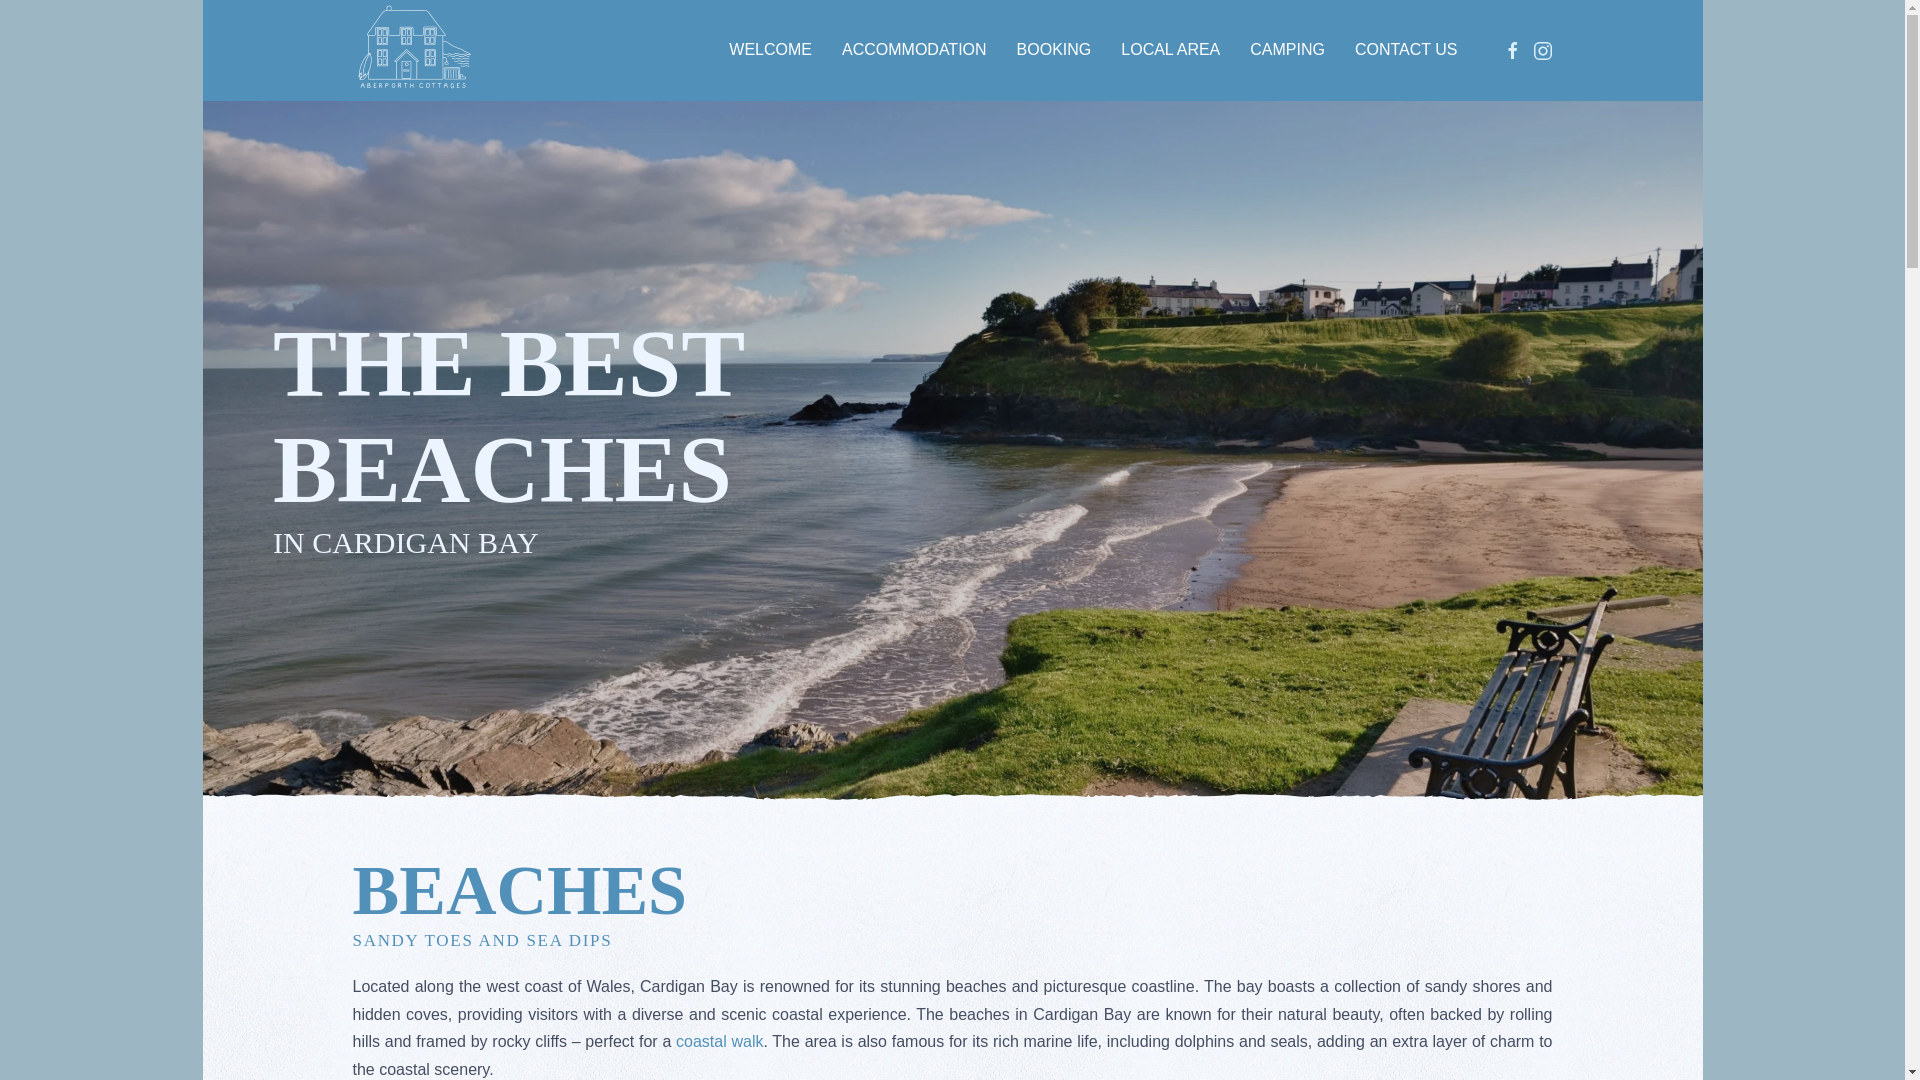 The width and height of the screenshot is (1920, 1080). I want to click on SANDY TOES AND SEA DIPS, so click(951, 940).